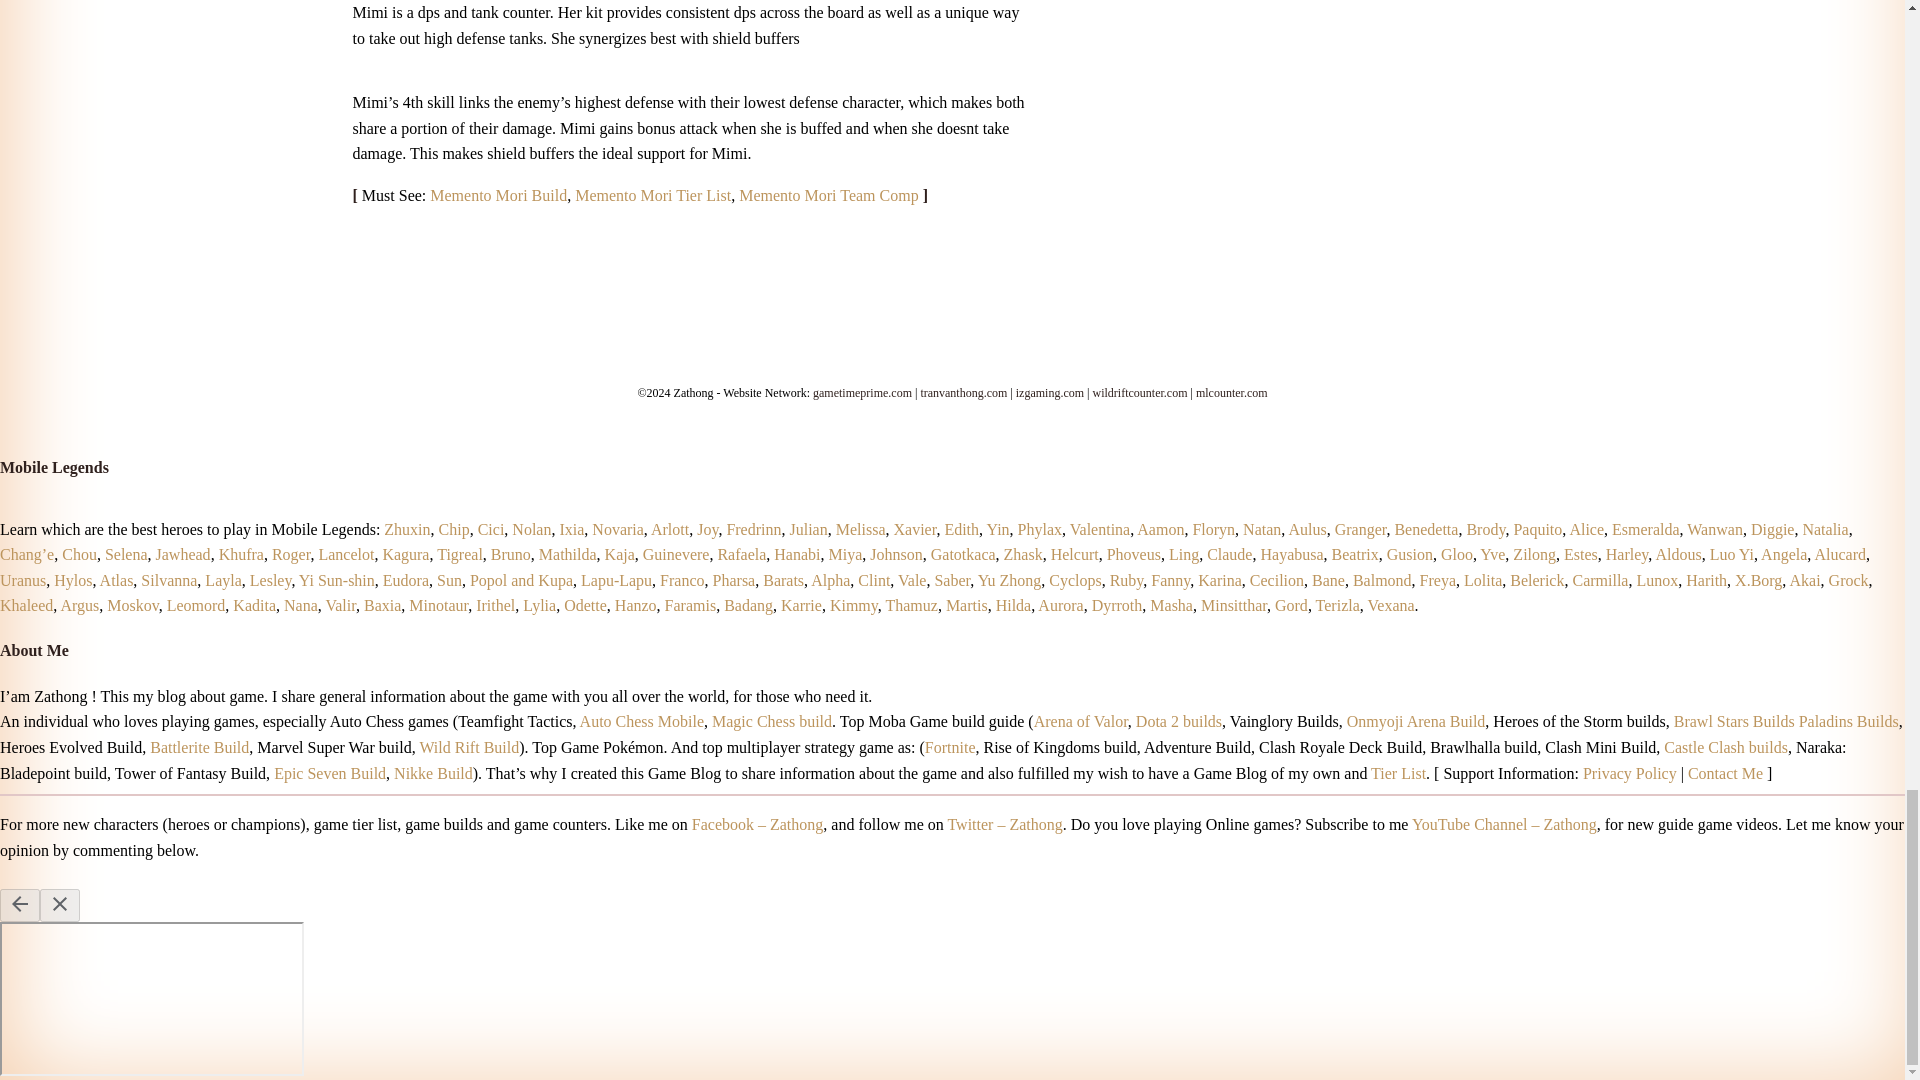 Image resolution: width=1920 pixels, height=1080 pixels. Describe the element at coordinates (962, 528) in the screenshot. I see `Edith` at that location.